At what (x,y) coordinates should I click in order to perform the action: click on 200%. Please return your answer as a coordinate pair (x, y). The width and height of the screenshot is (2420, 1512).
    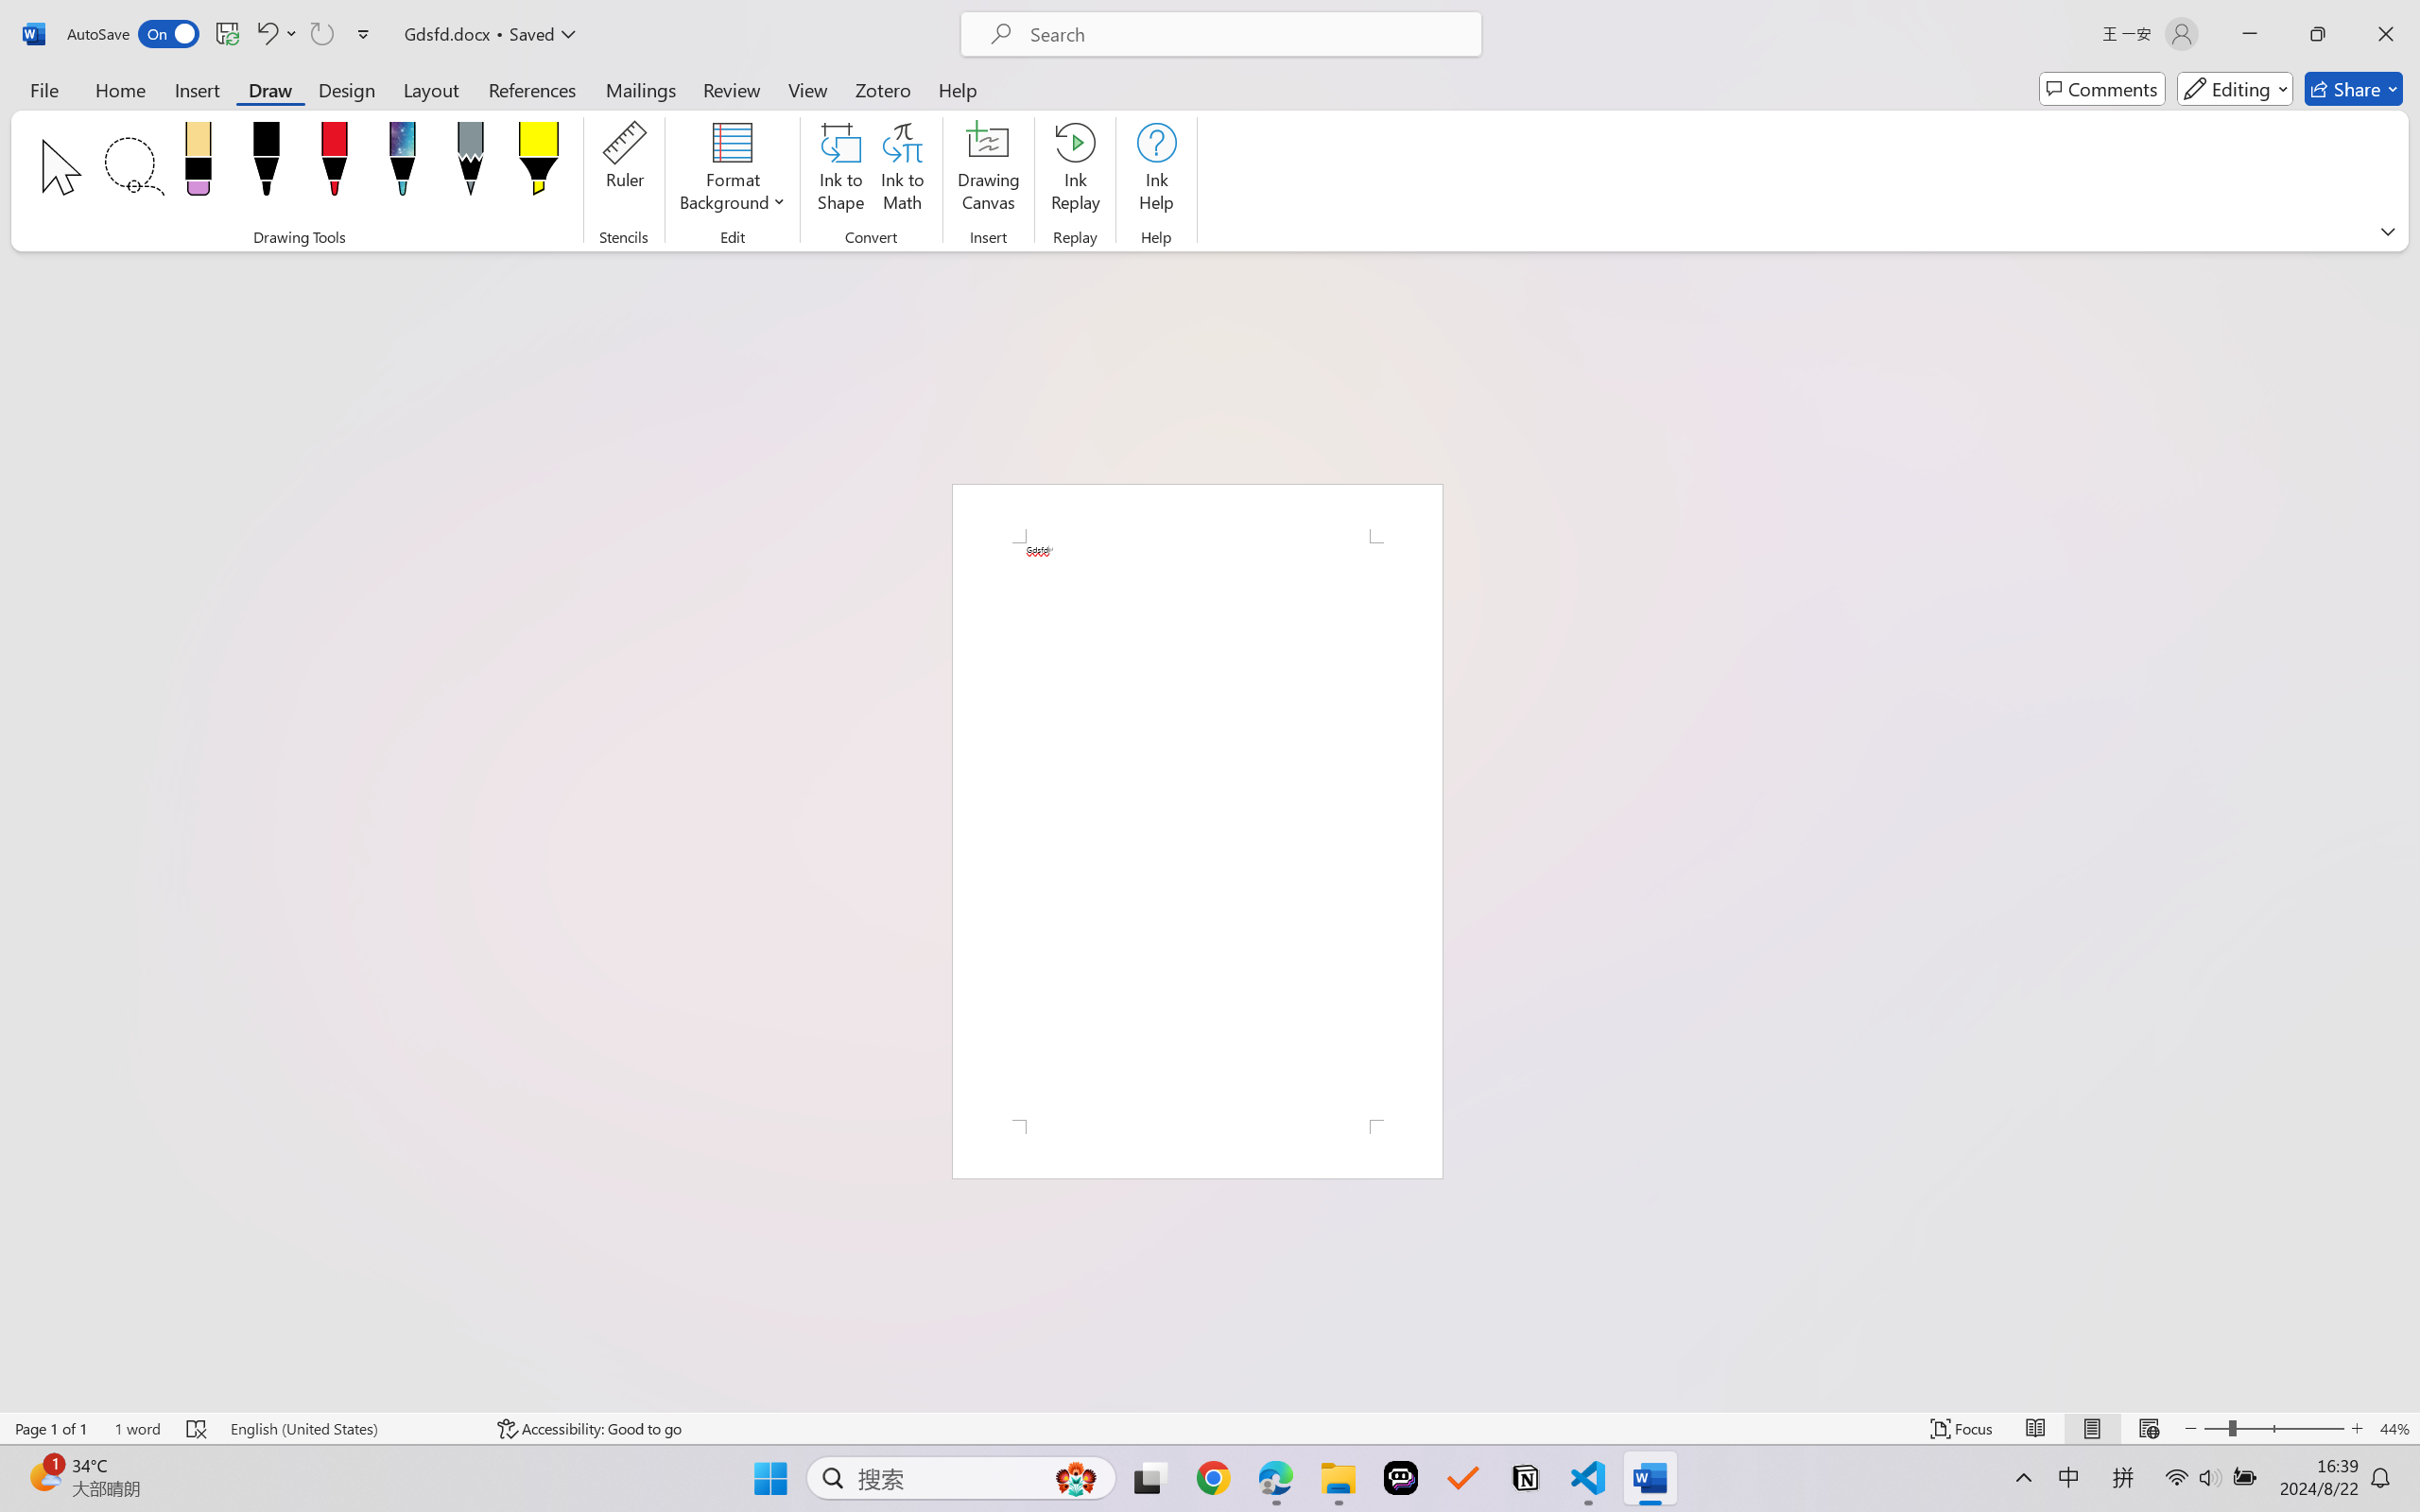
    Looking at the image, I should click on (1157, 723).